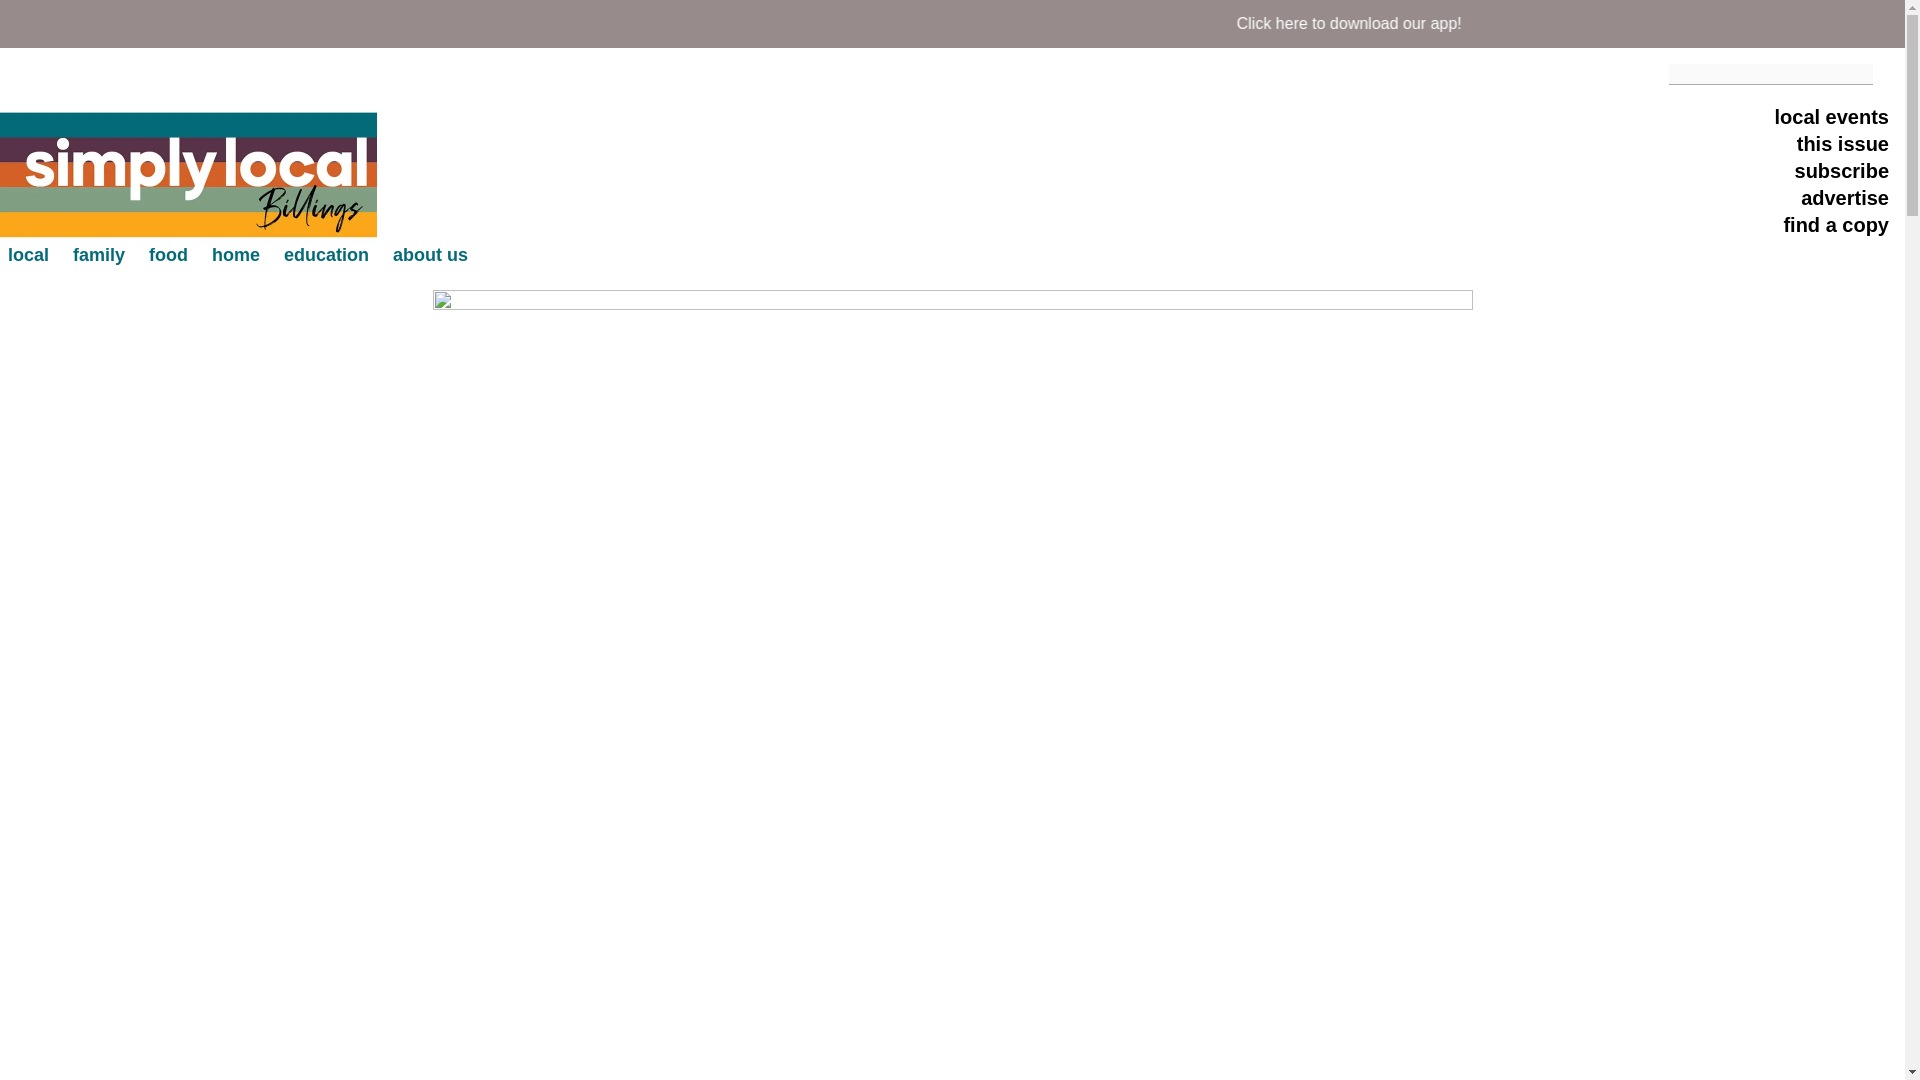  Describe the element at coordinates (1843, 146) in the screenshot. I see `this issue` at that location.